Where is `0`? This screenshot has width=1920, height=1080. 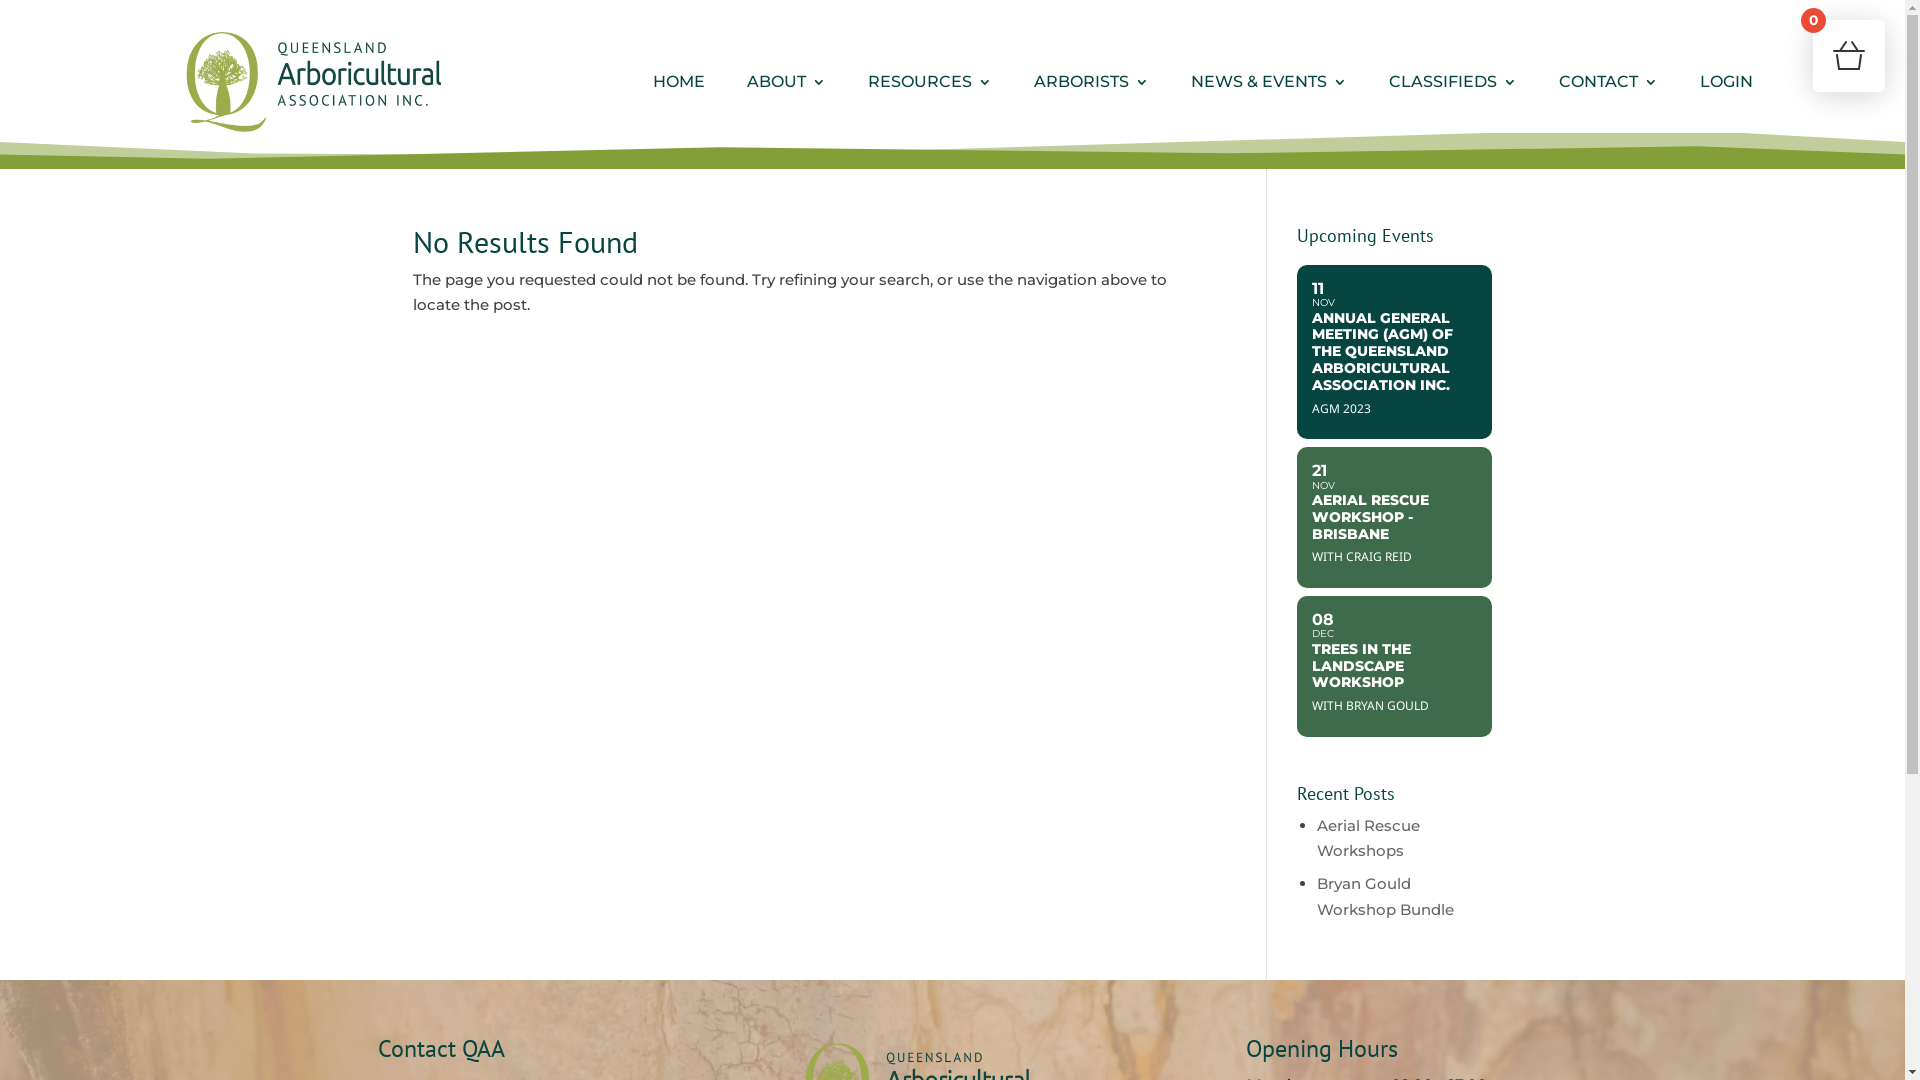
0 is located at coordinates (1849, 56).